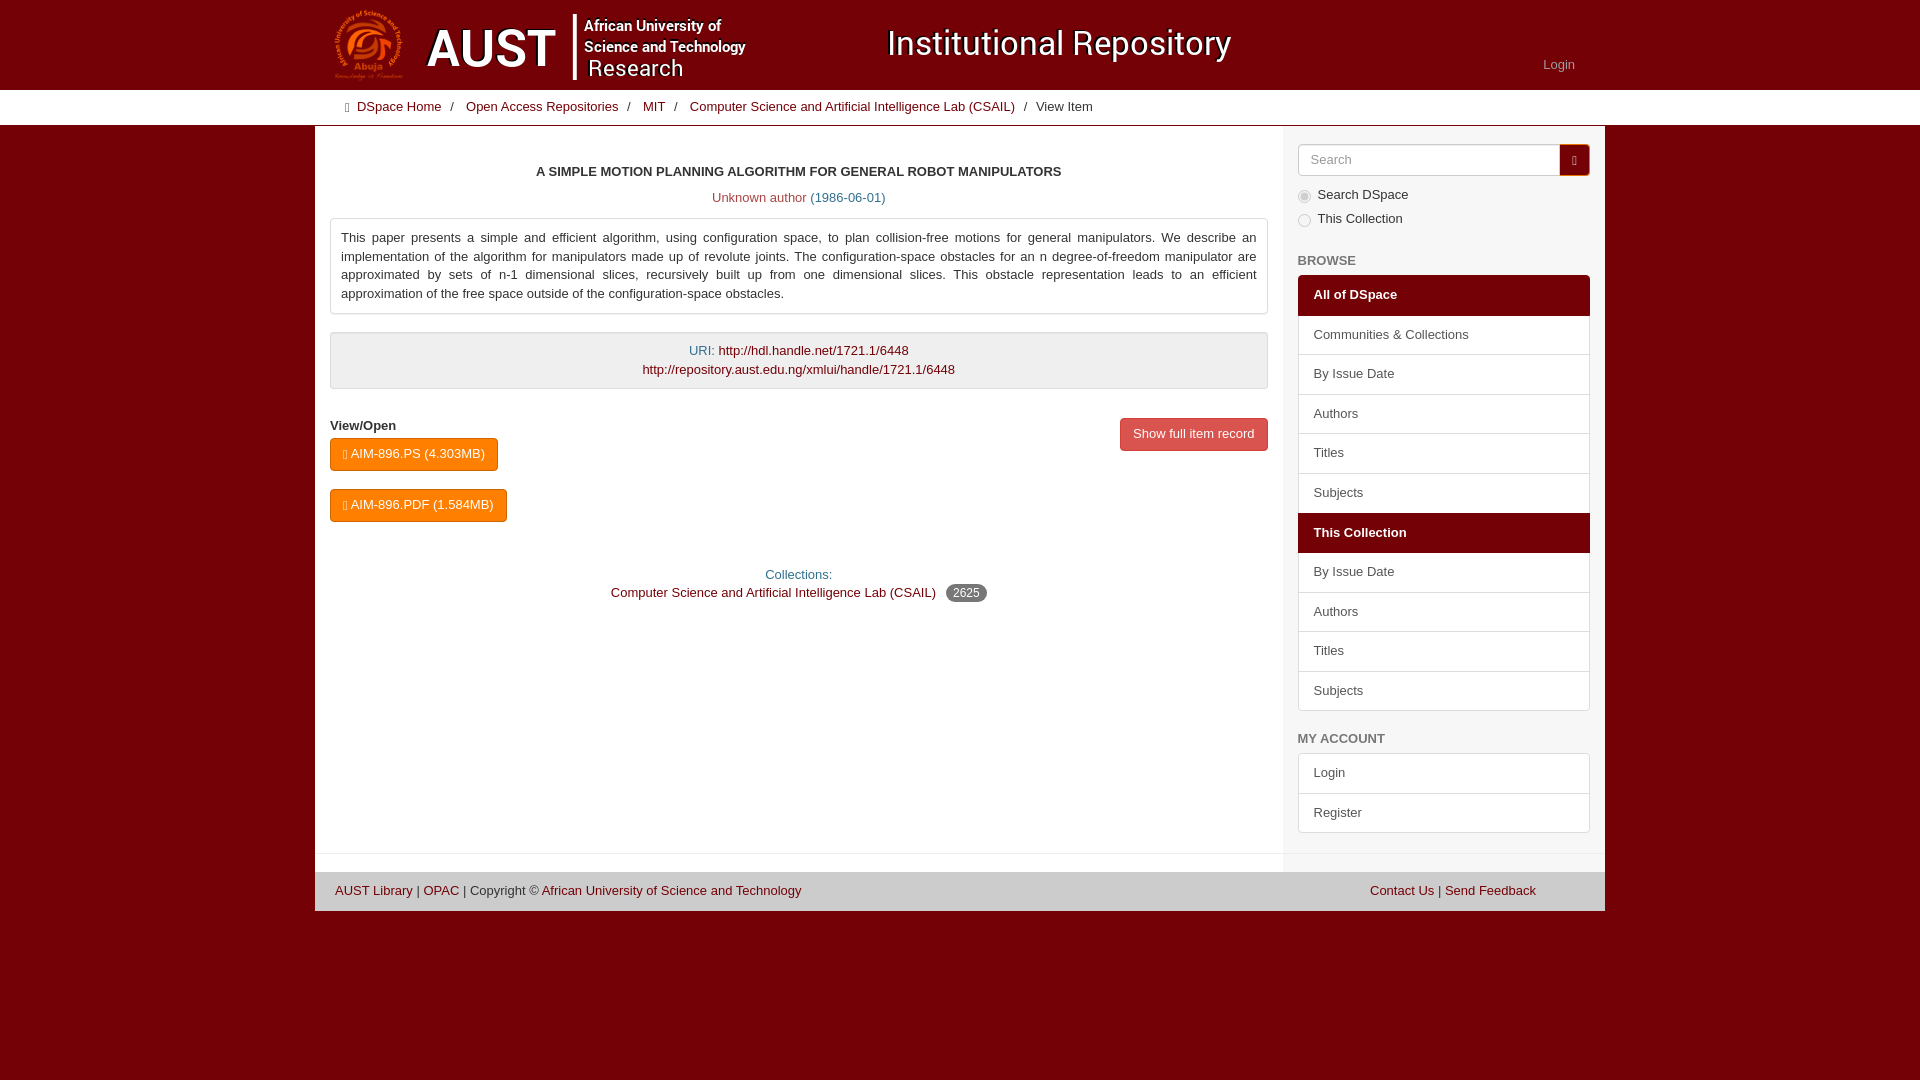 The width and height of the screenshot is (1920, 1080). What do you see at coordinates (1444, 690) in the screenshot?
I see `Subjects` at bounding box center [1444, 690].